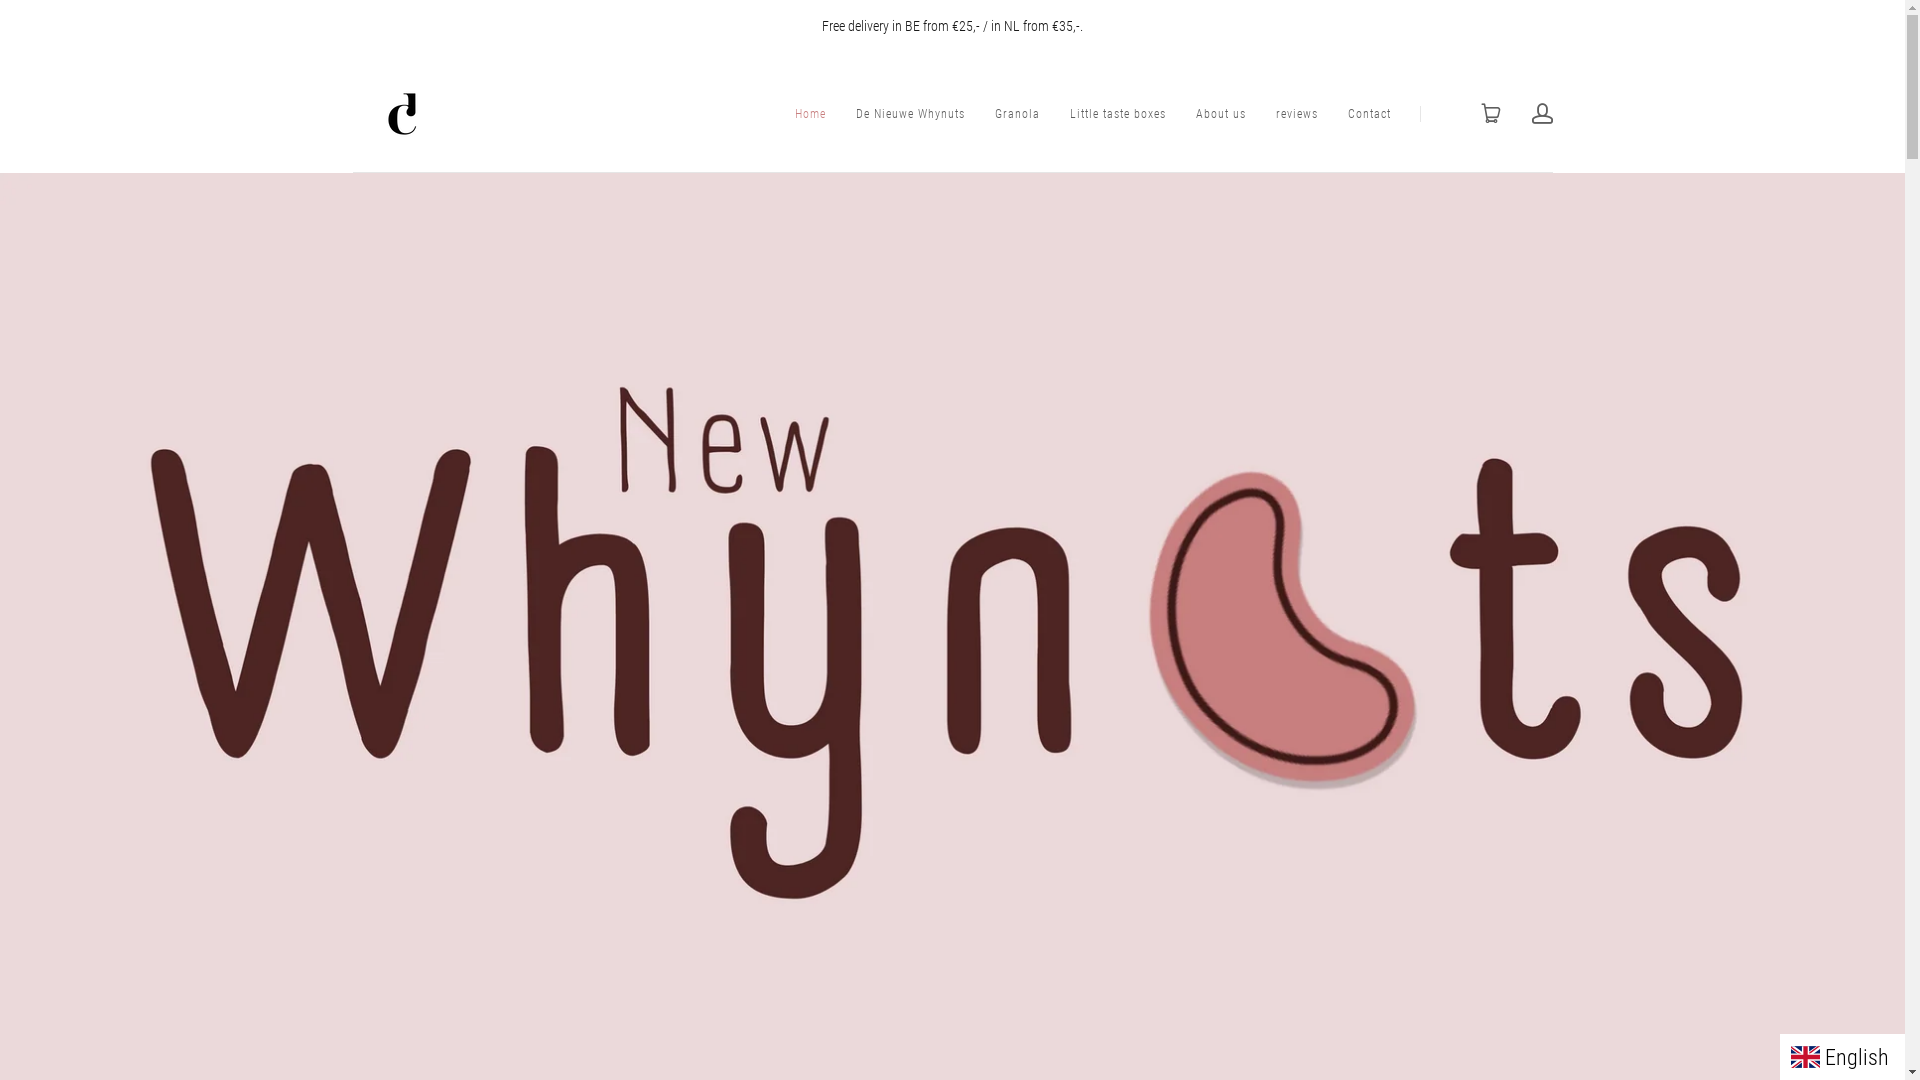 The width and height of the screenshot is (1920, 1080). I want to click on Granola, so click(1016, 114).